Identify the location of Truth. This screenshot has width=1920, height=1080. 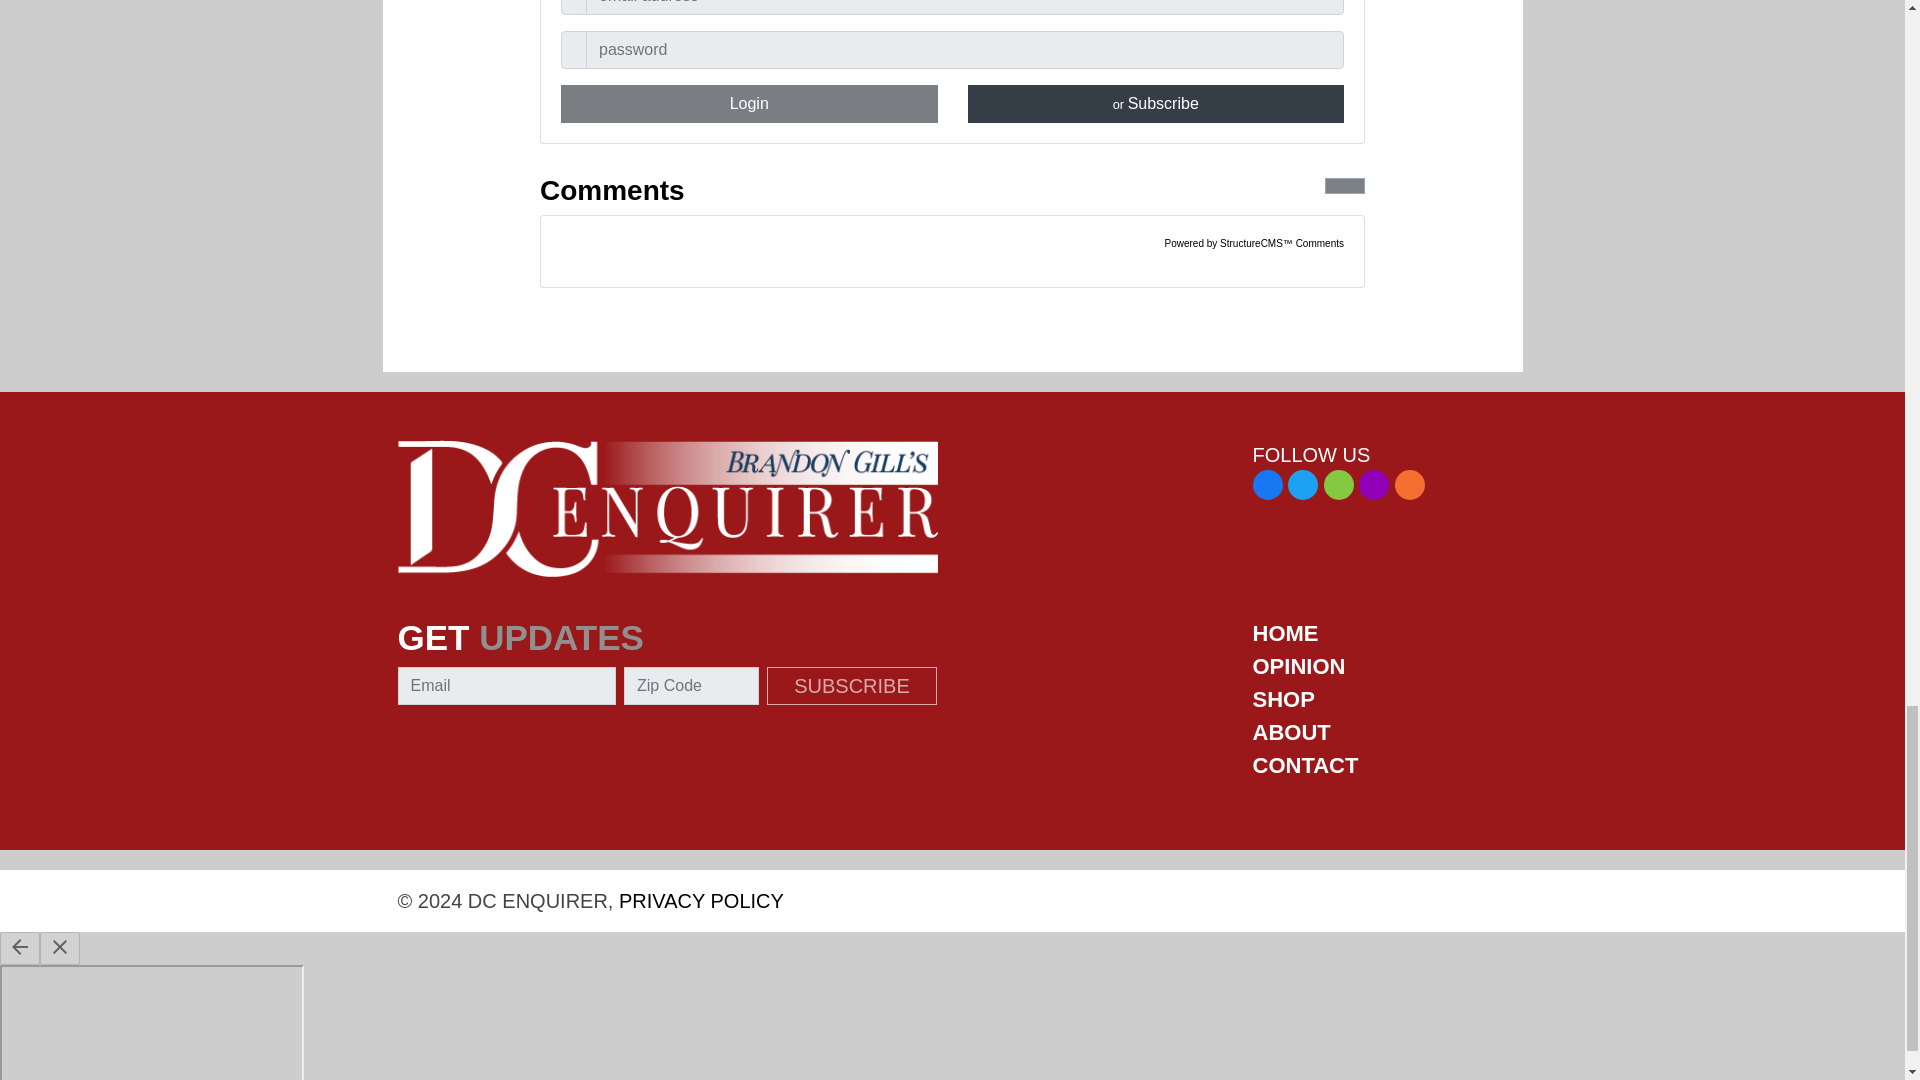
(1374, 484).